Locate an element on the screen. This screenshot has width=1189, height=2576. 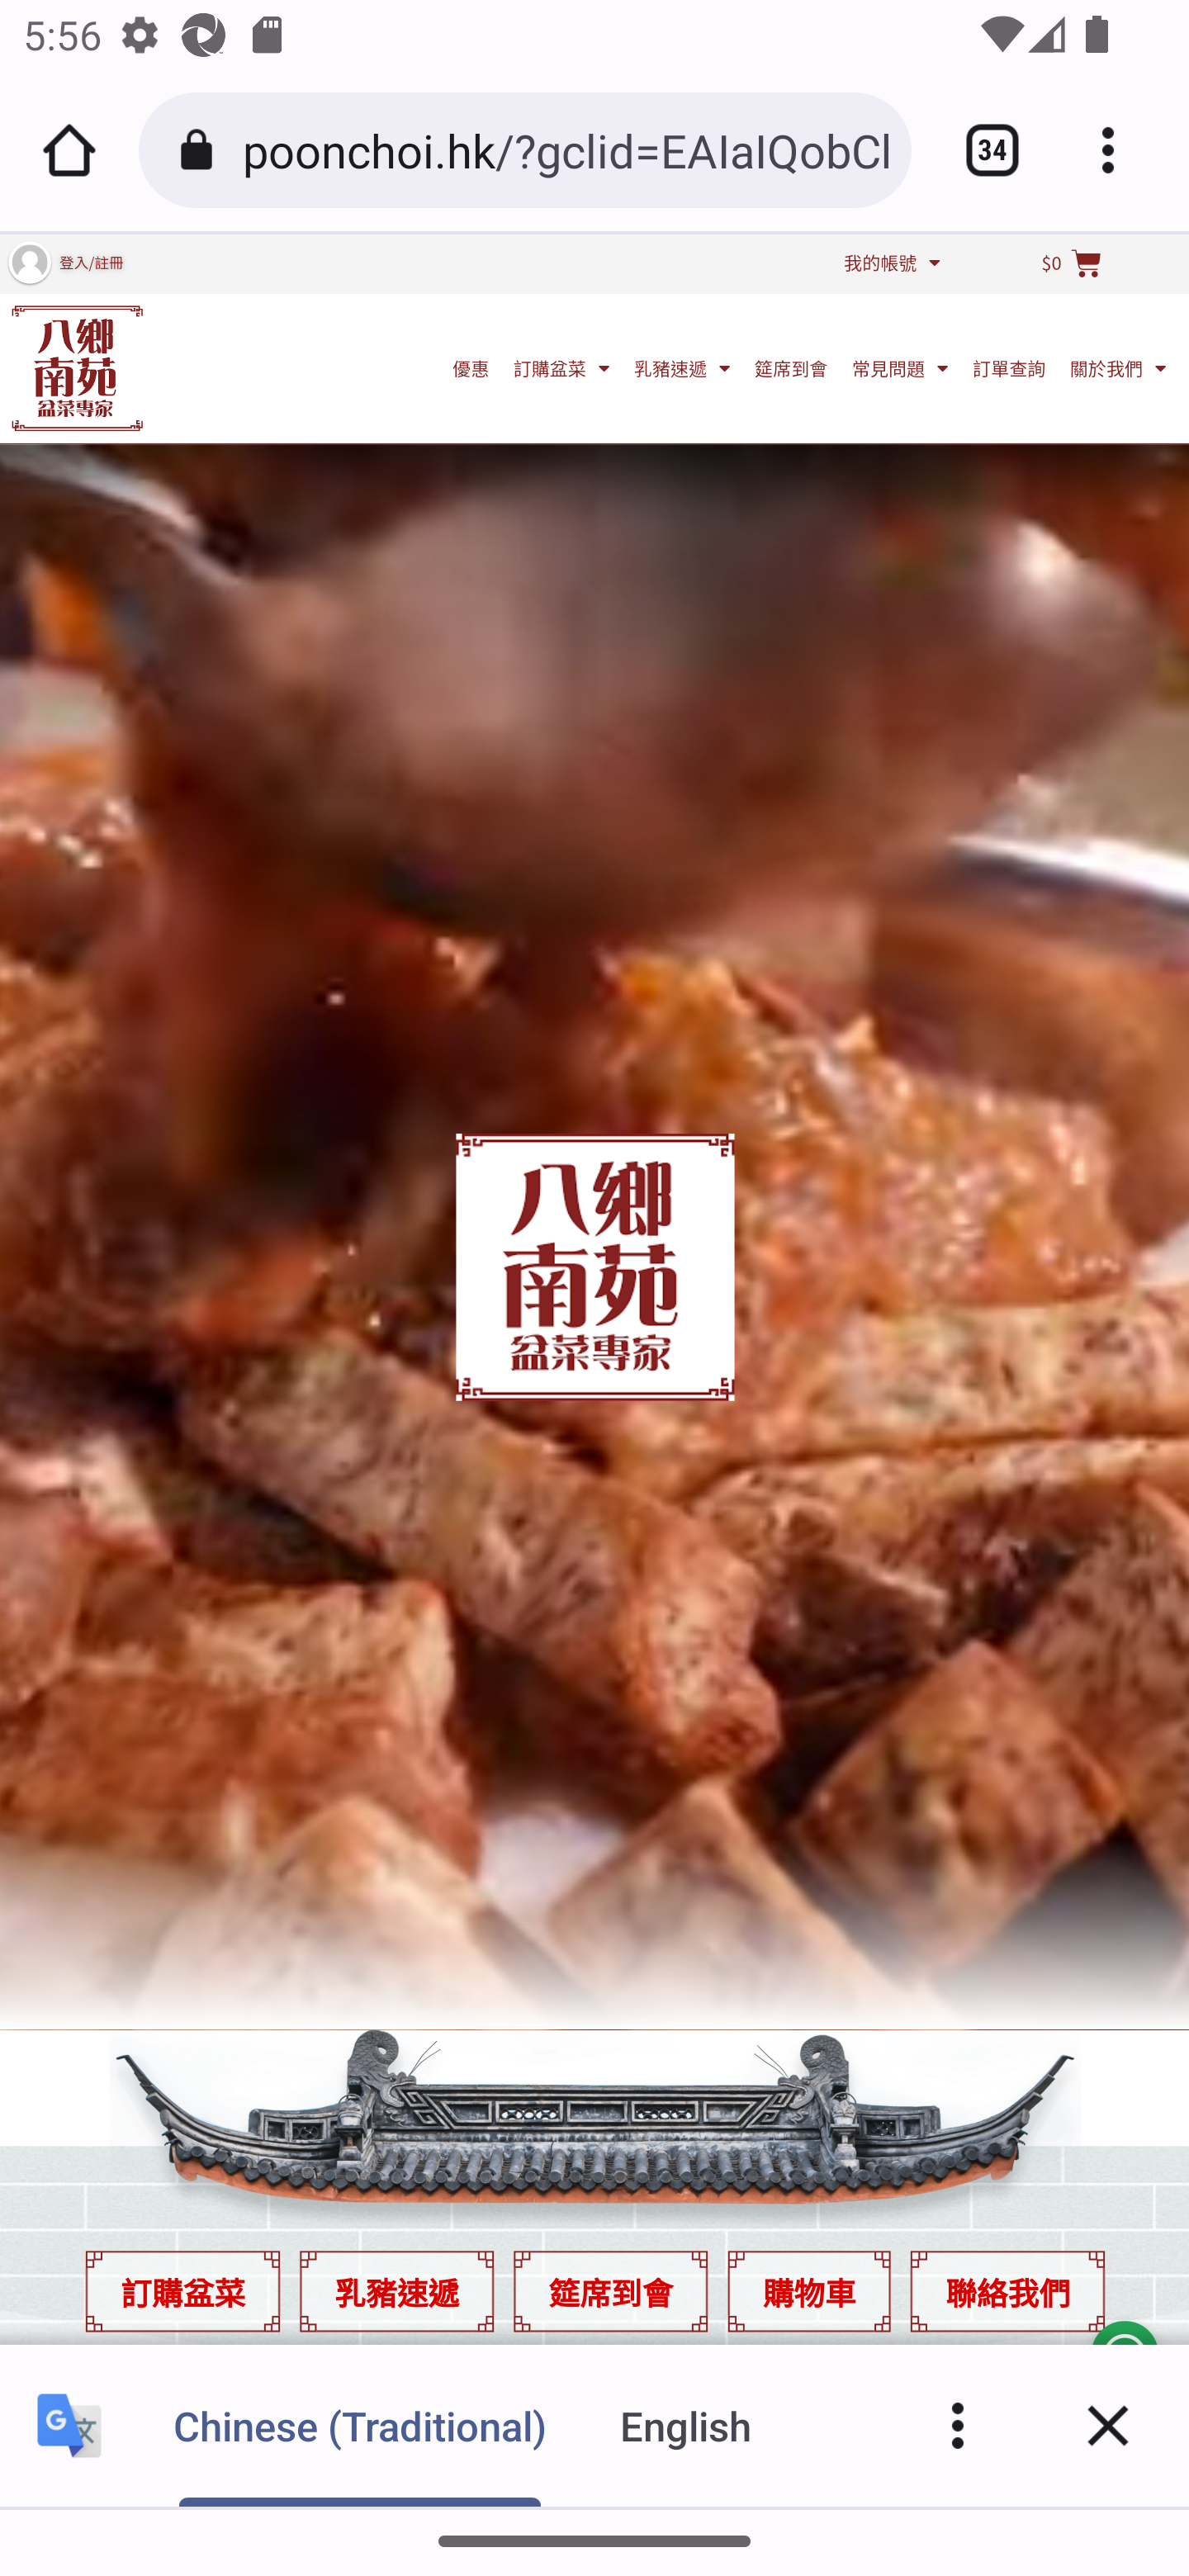
$0  購物籃 $ 0  is located at coordinates (1071, 263).